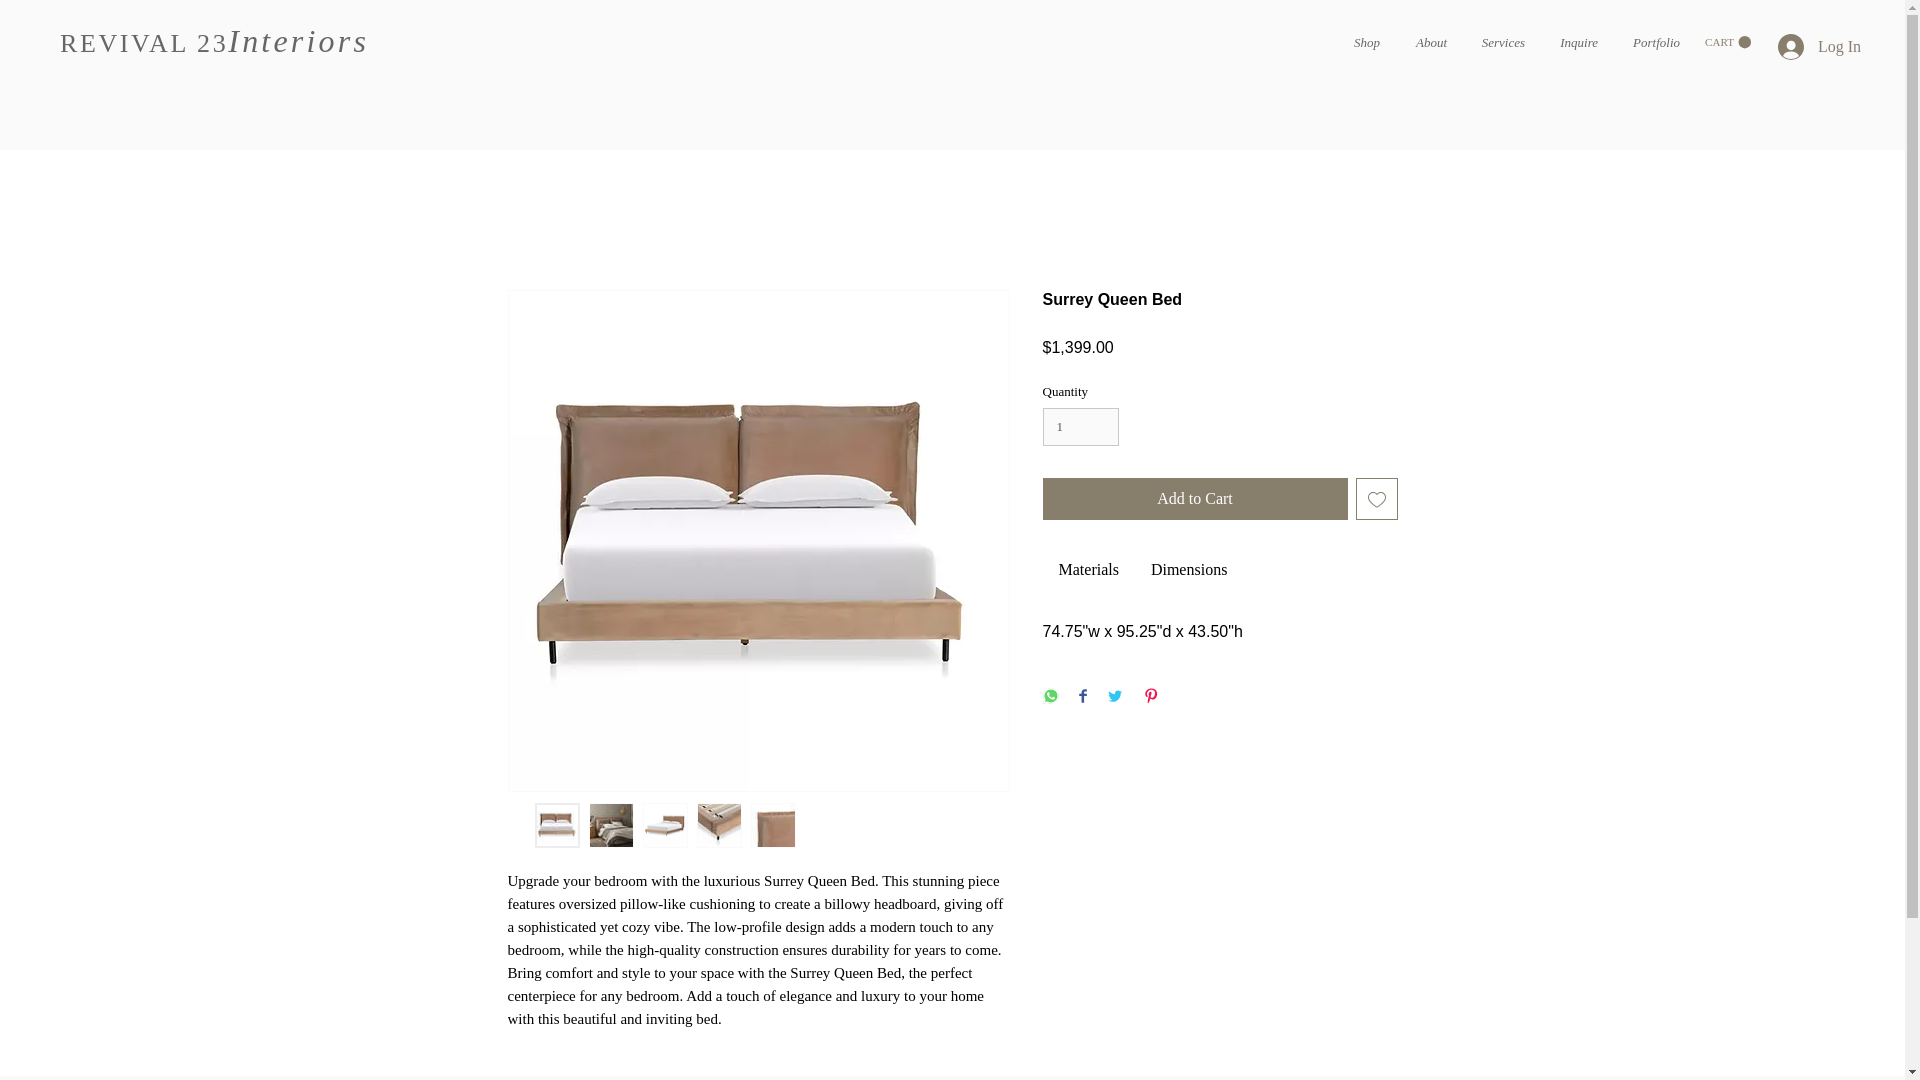 This screenshot has height=1080, width=1920. What do you see at coordinates (1820, 46) in the screenshot?
I see `Log In` at bounding box center [1820, 46].